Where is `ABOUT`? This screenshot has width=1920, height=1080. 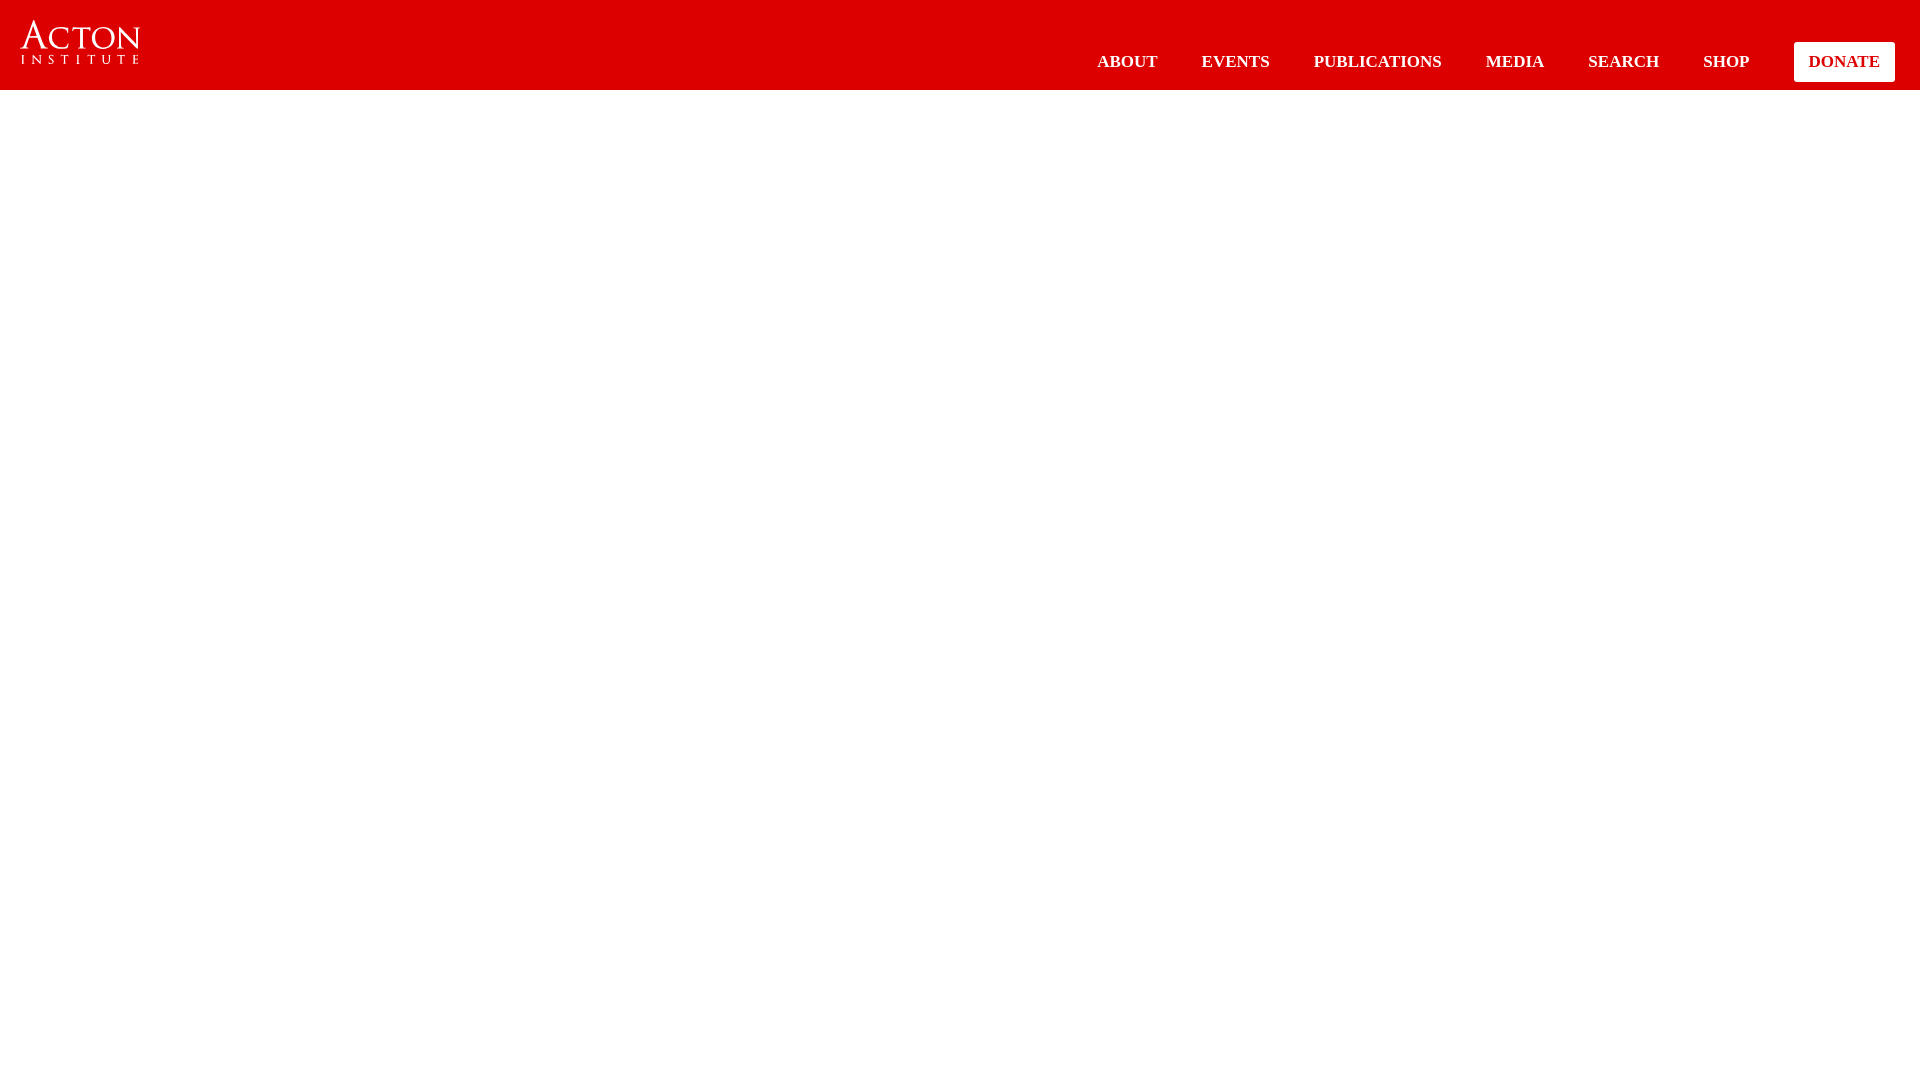 ABOUT is located at coordinates (1126, 61).